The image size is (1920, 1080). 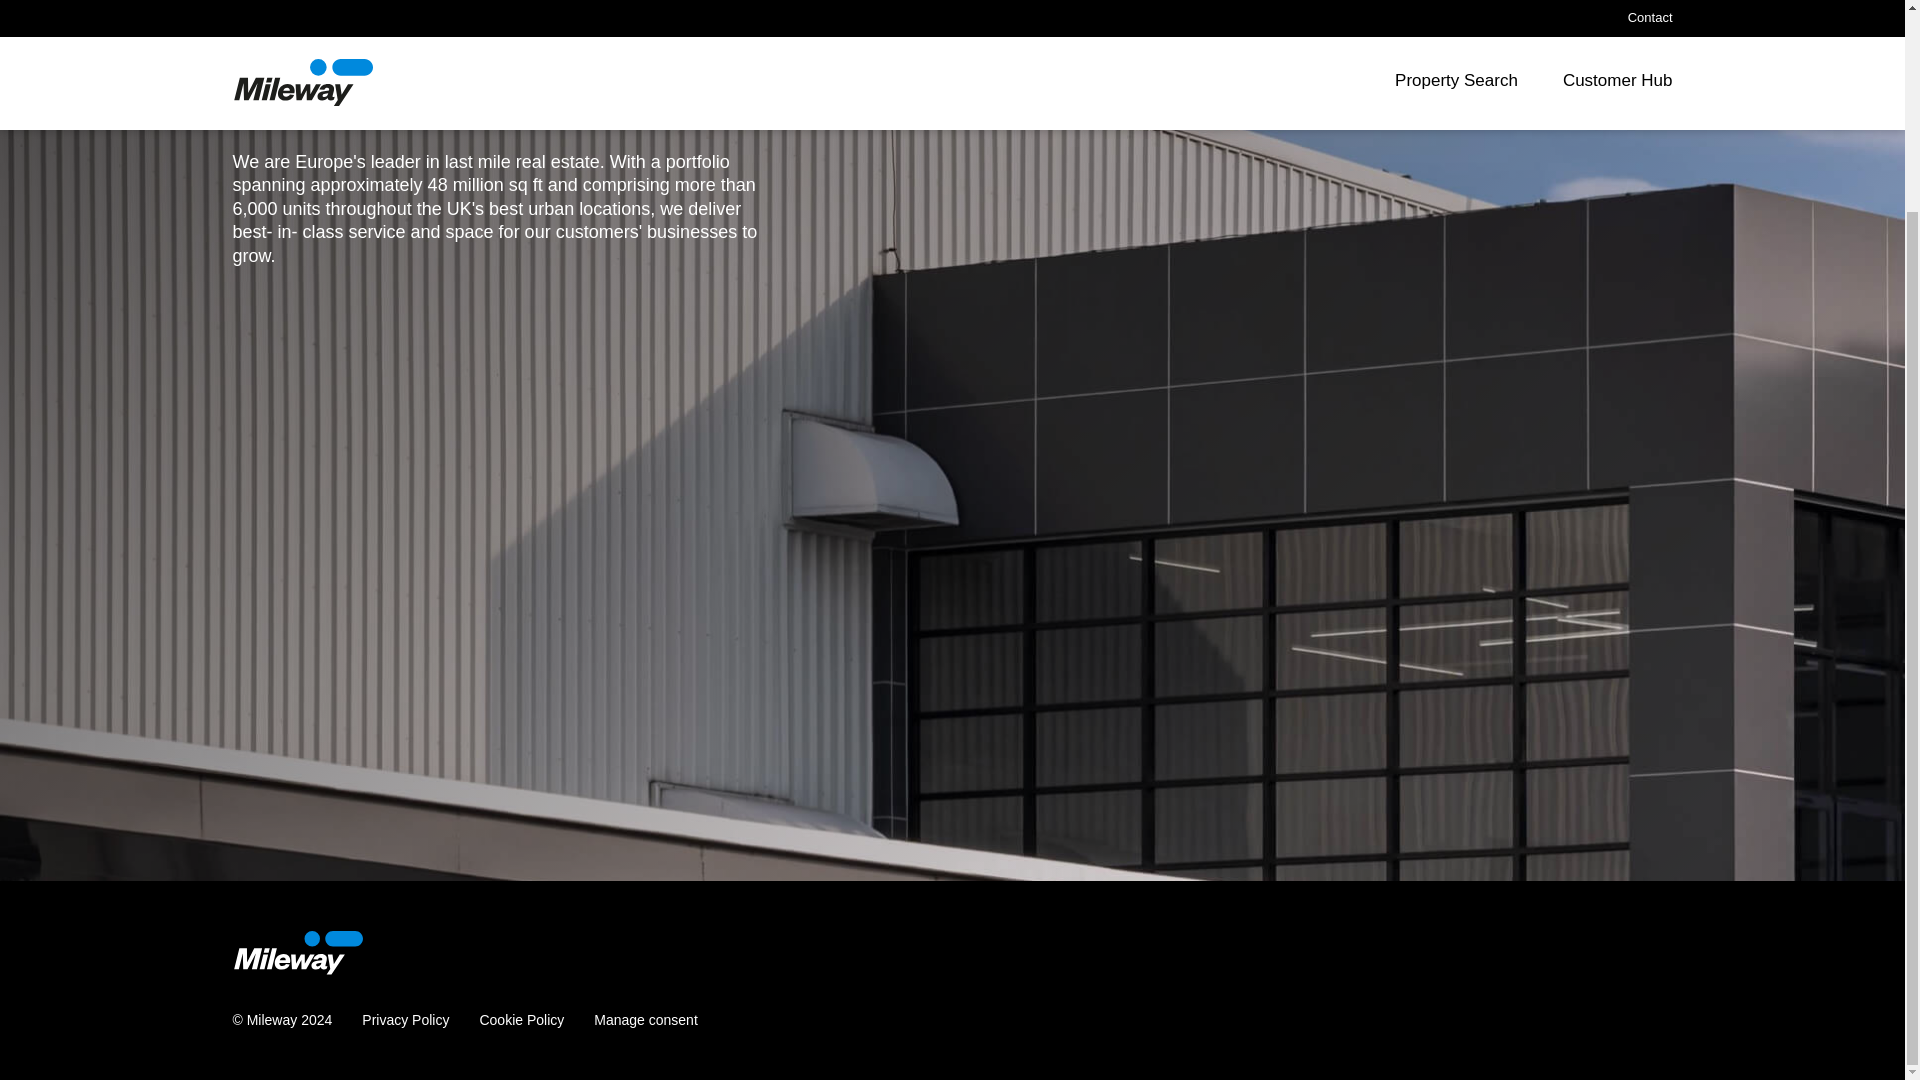 What do you see at coordinates (521, 1020) in the screenshot?
I see `Cookie Policy` at bounding box center [521, 1020].